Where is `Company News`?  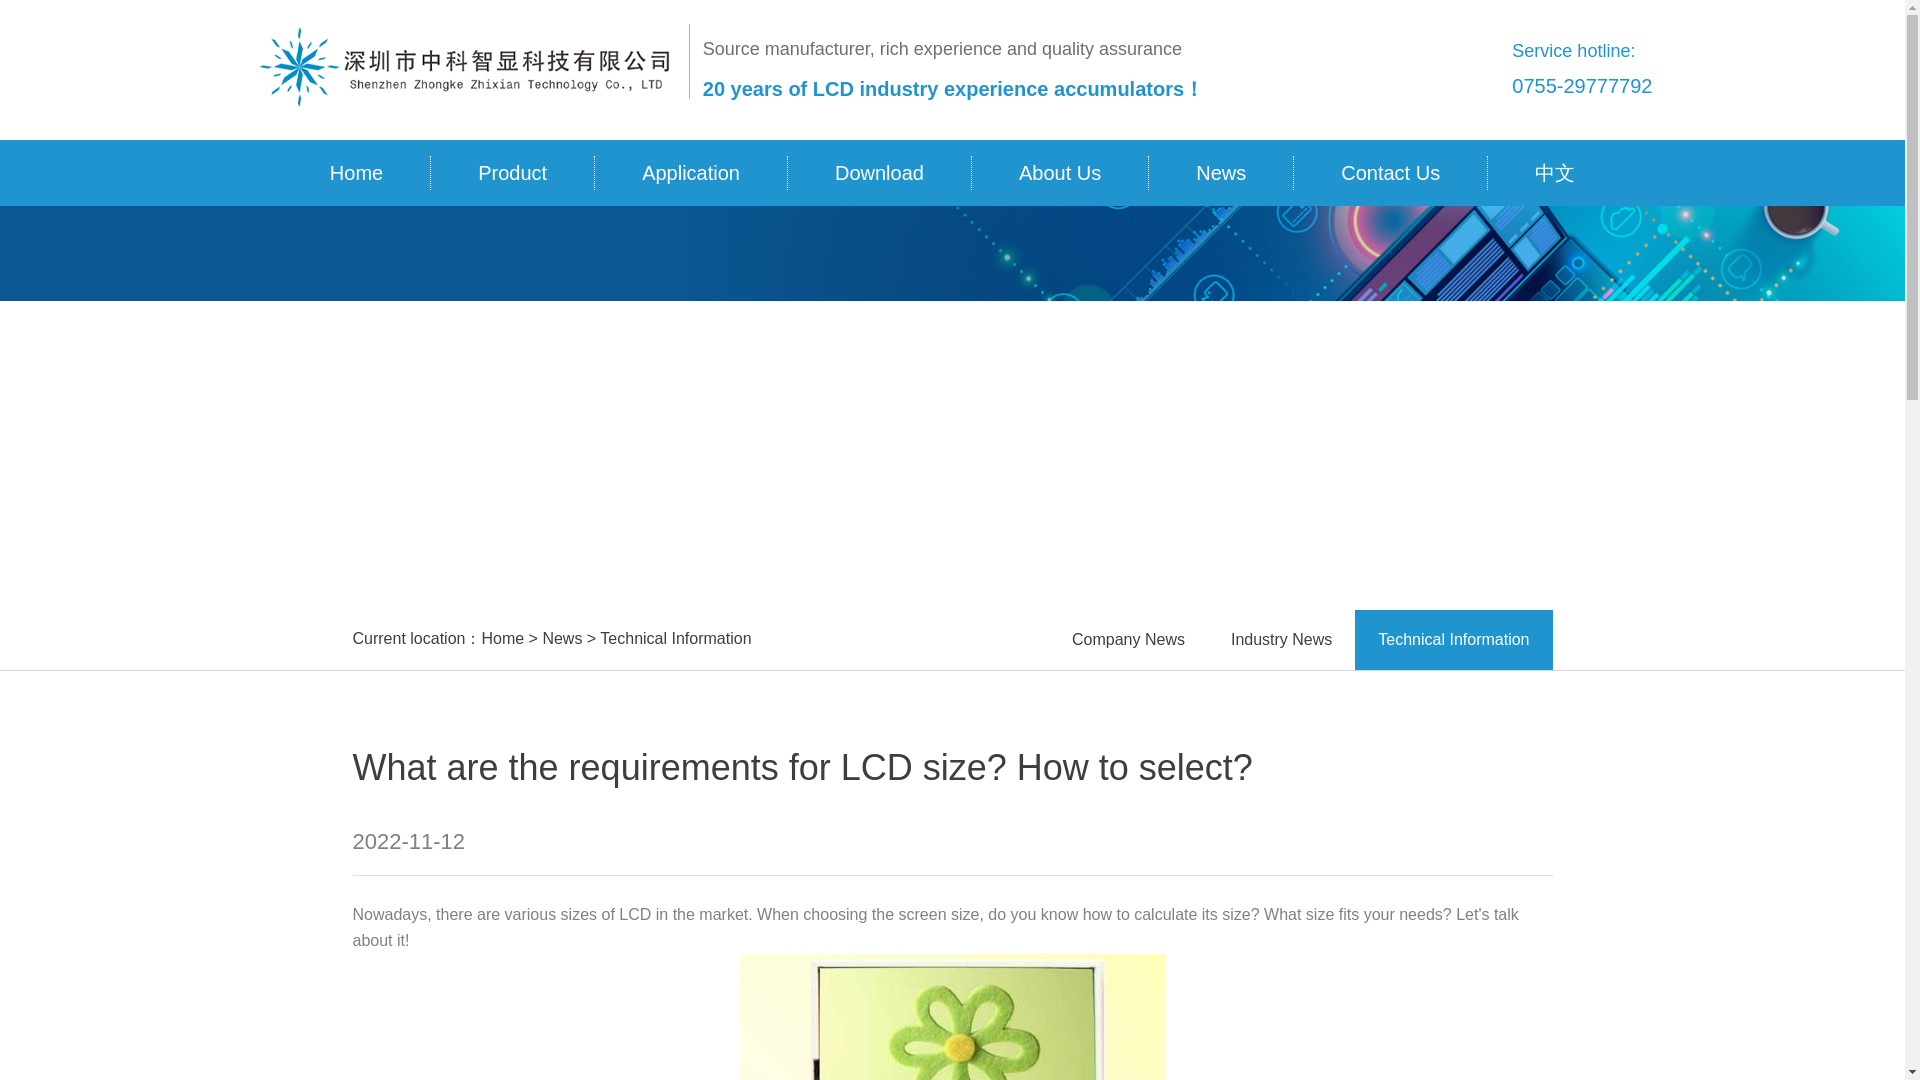 Company News is located at coordinates (1128, 639).